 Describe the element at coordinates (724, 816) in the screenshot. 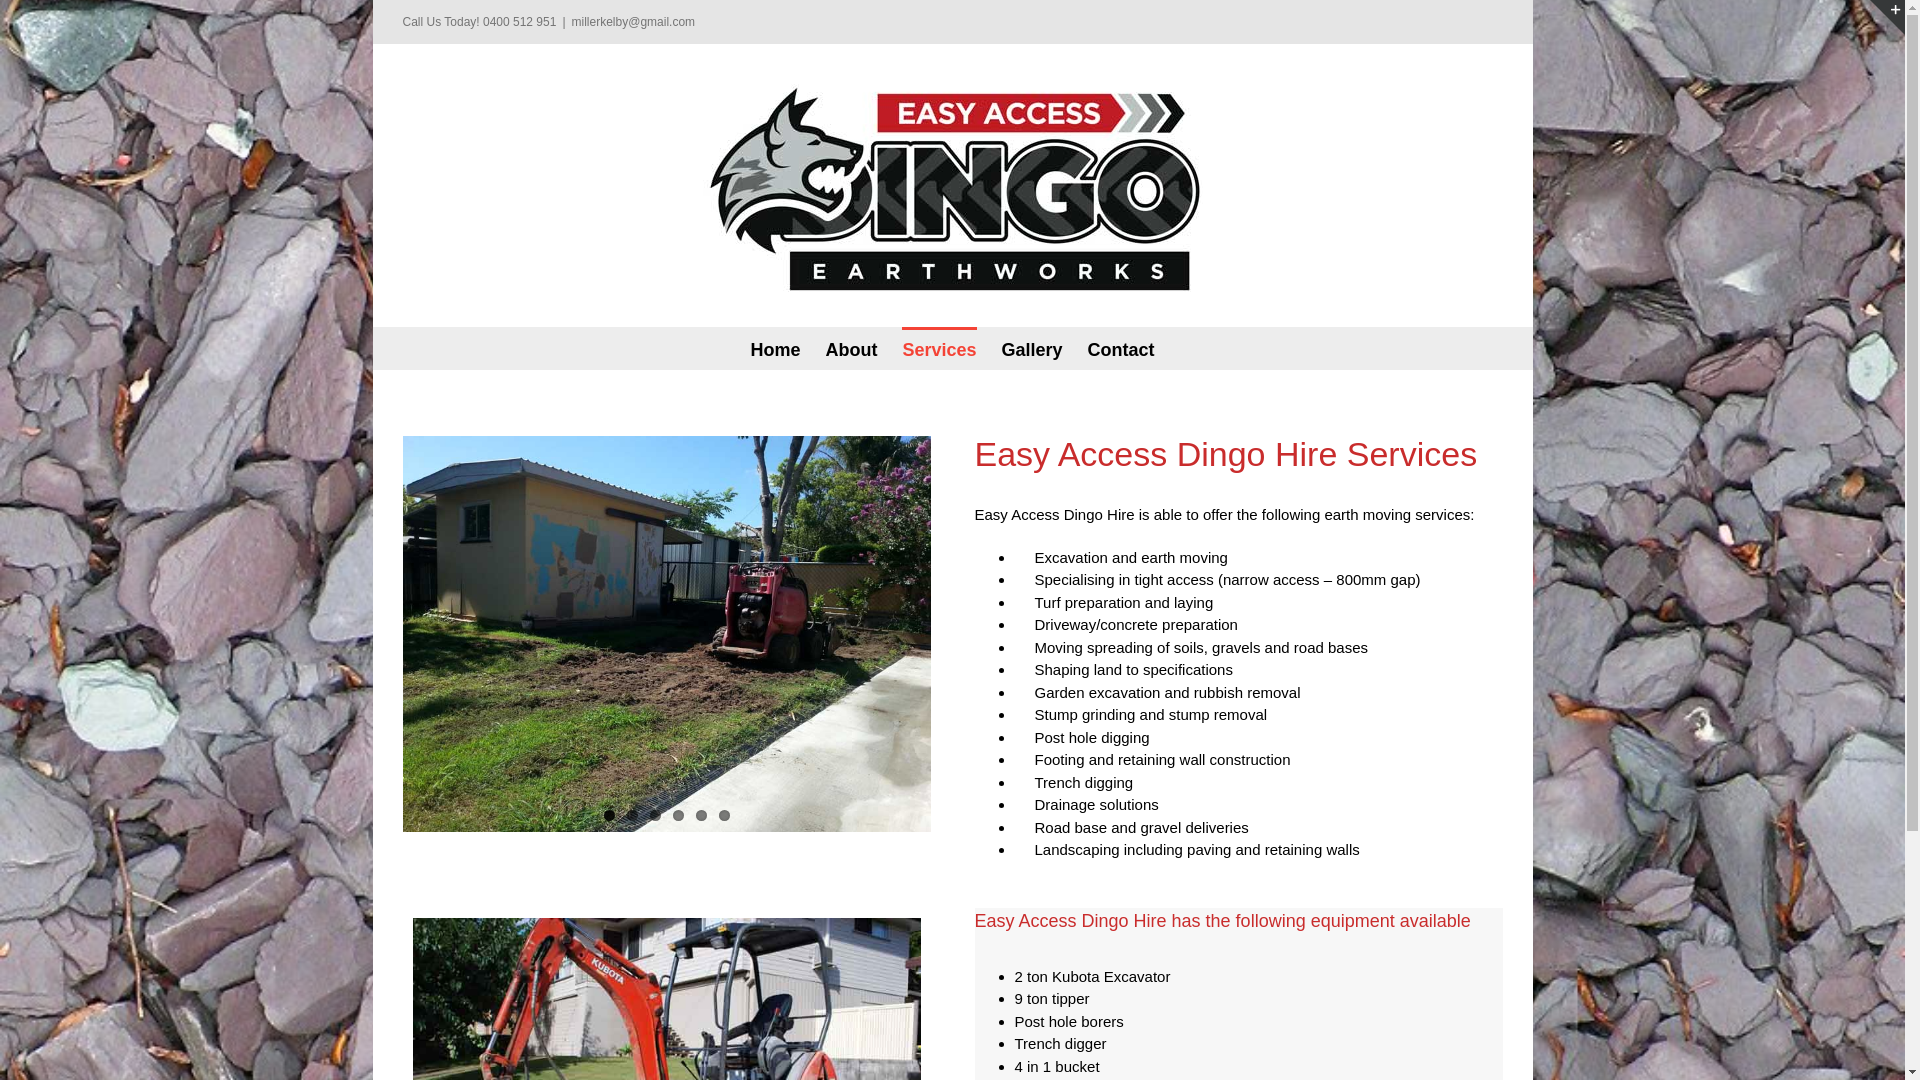

I see `6` at that location.